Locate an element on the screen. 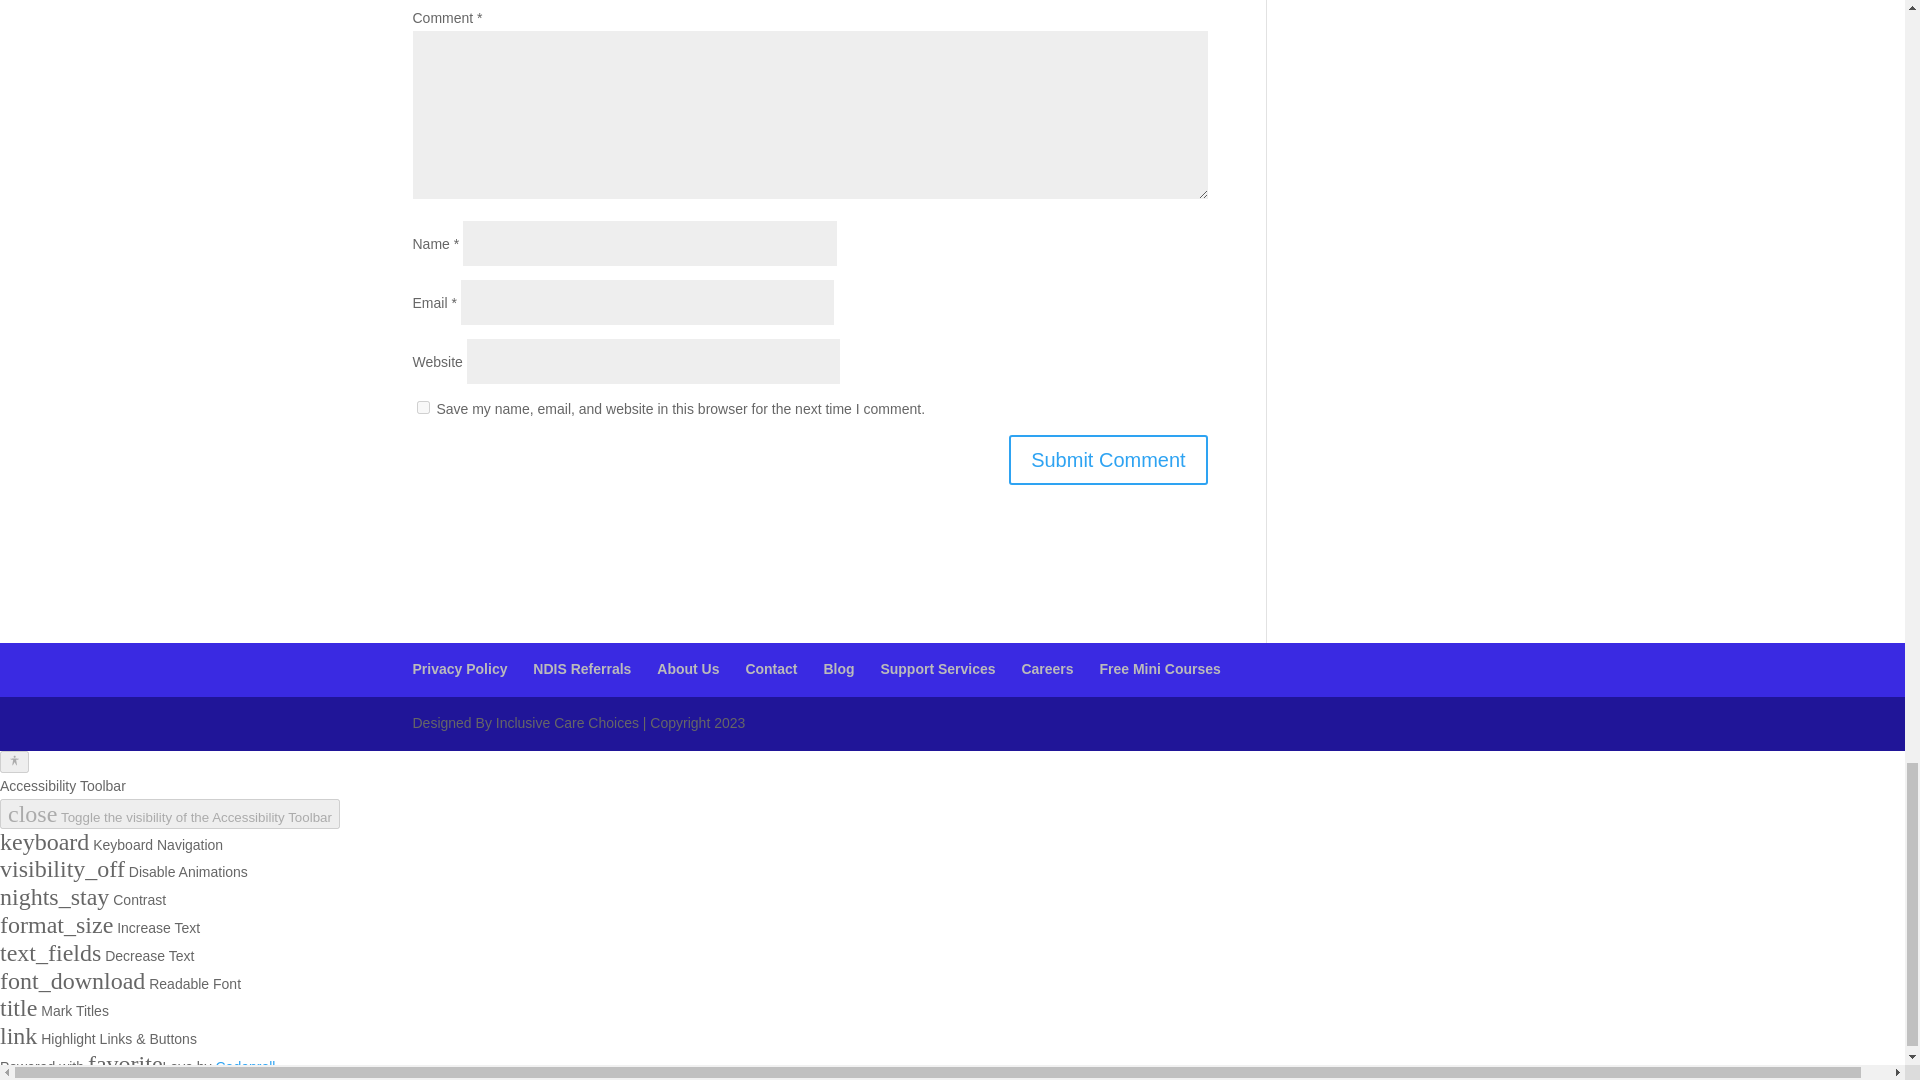 This screenshot has height=1080, width=1920. About Us is located at coordinates (687, 668).